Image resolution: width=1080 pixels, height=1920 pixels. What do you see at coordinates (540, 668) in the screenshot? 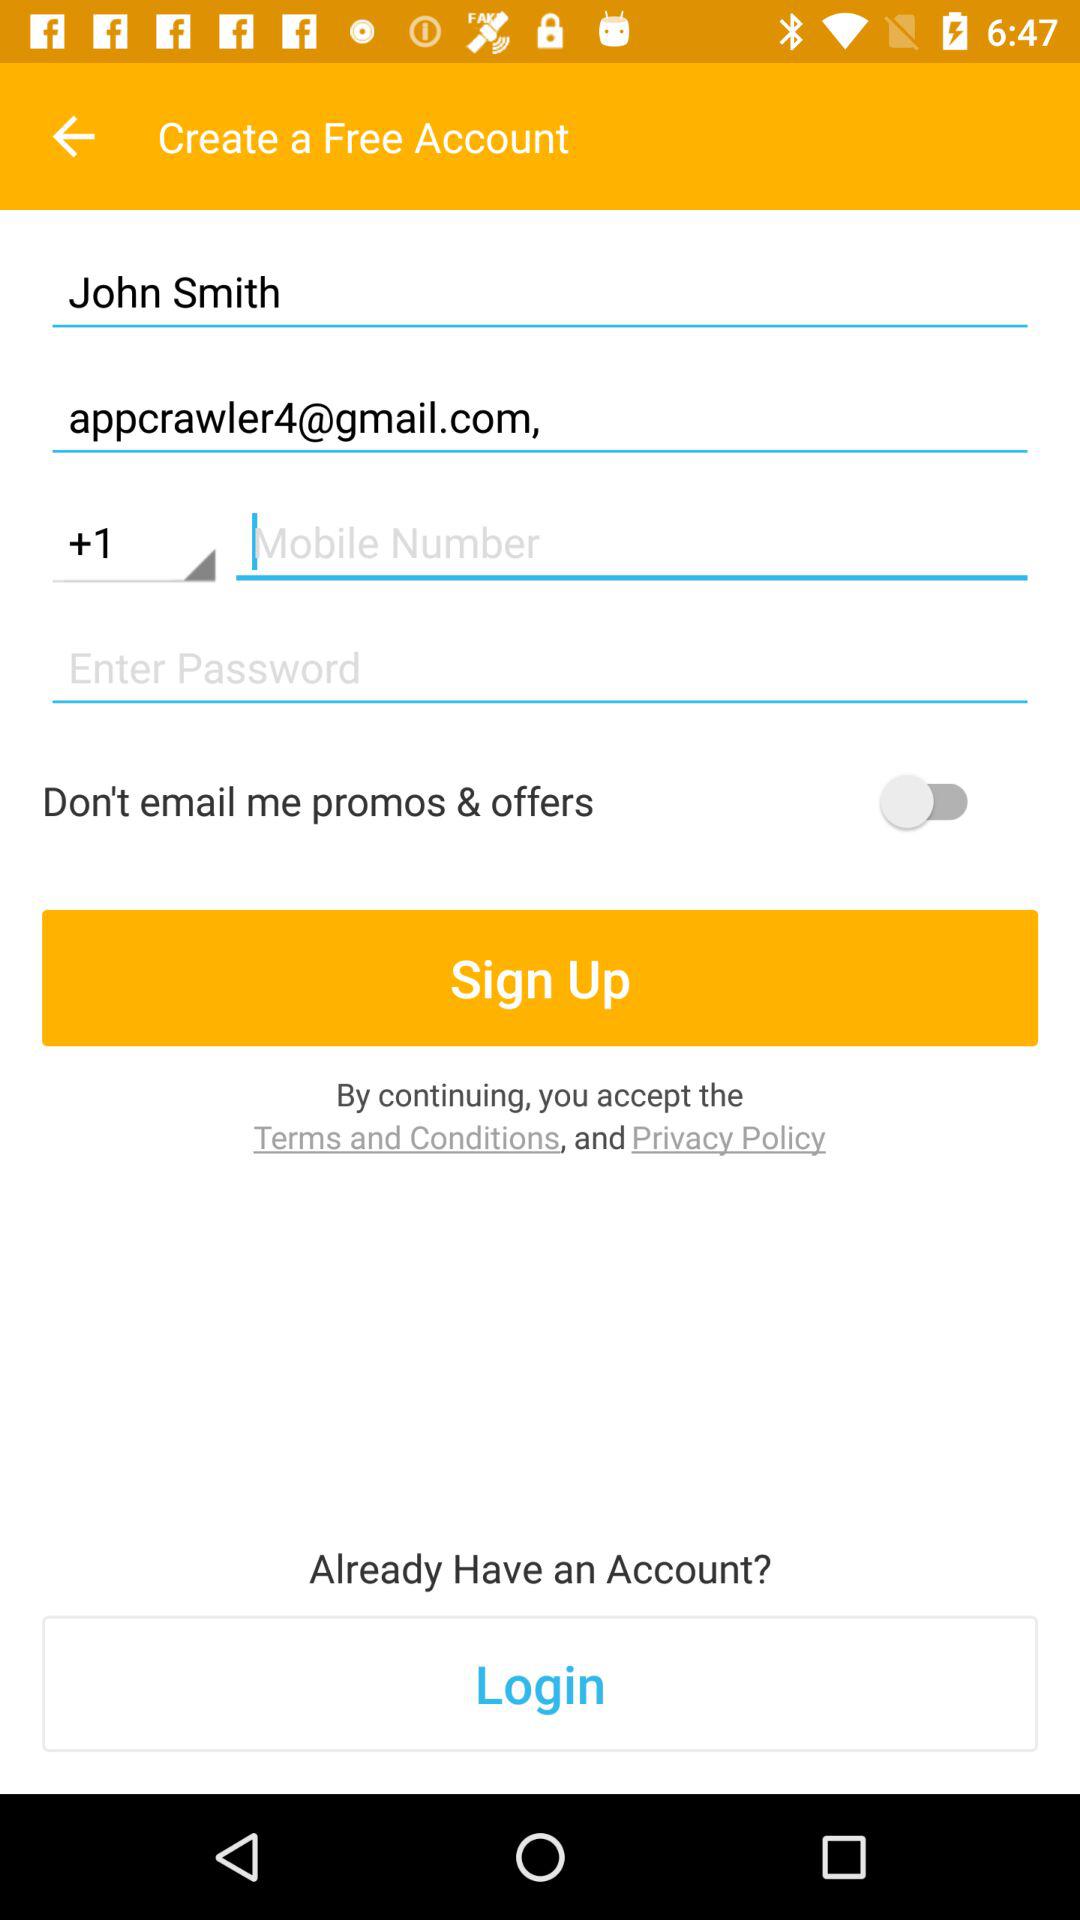
I see `enter password` at bounding box center [540, 668].